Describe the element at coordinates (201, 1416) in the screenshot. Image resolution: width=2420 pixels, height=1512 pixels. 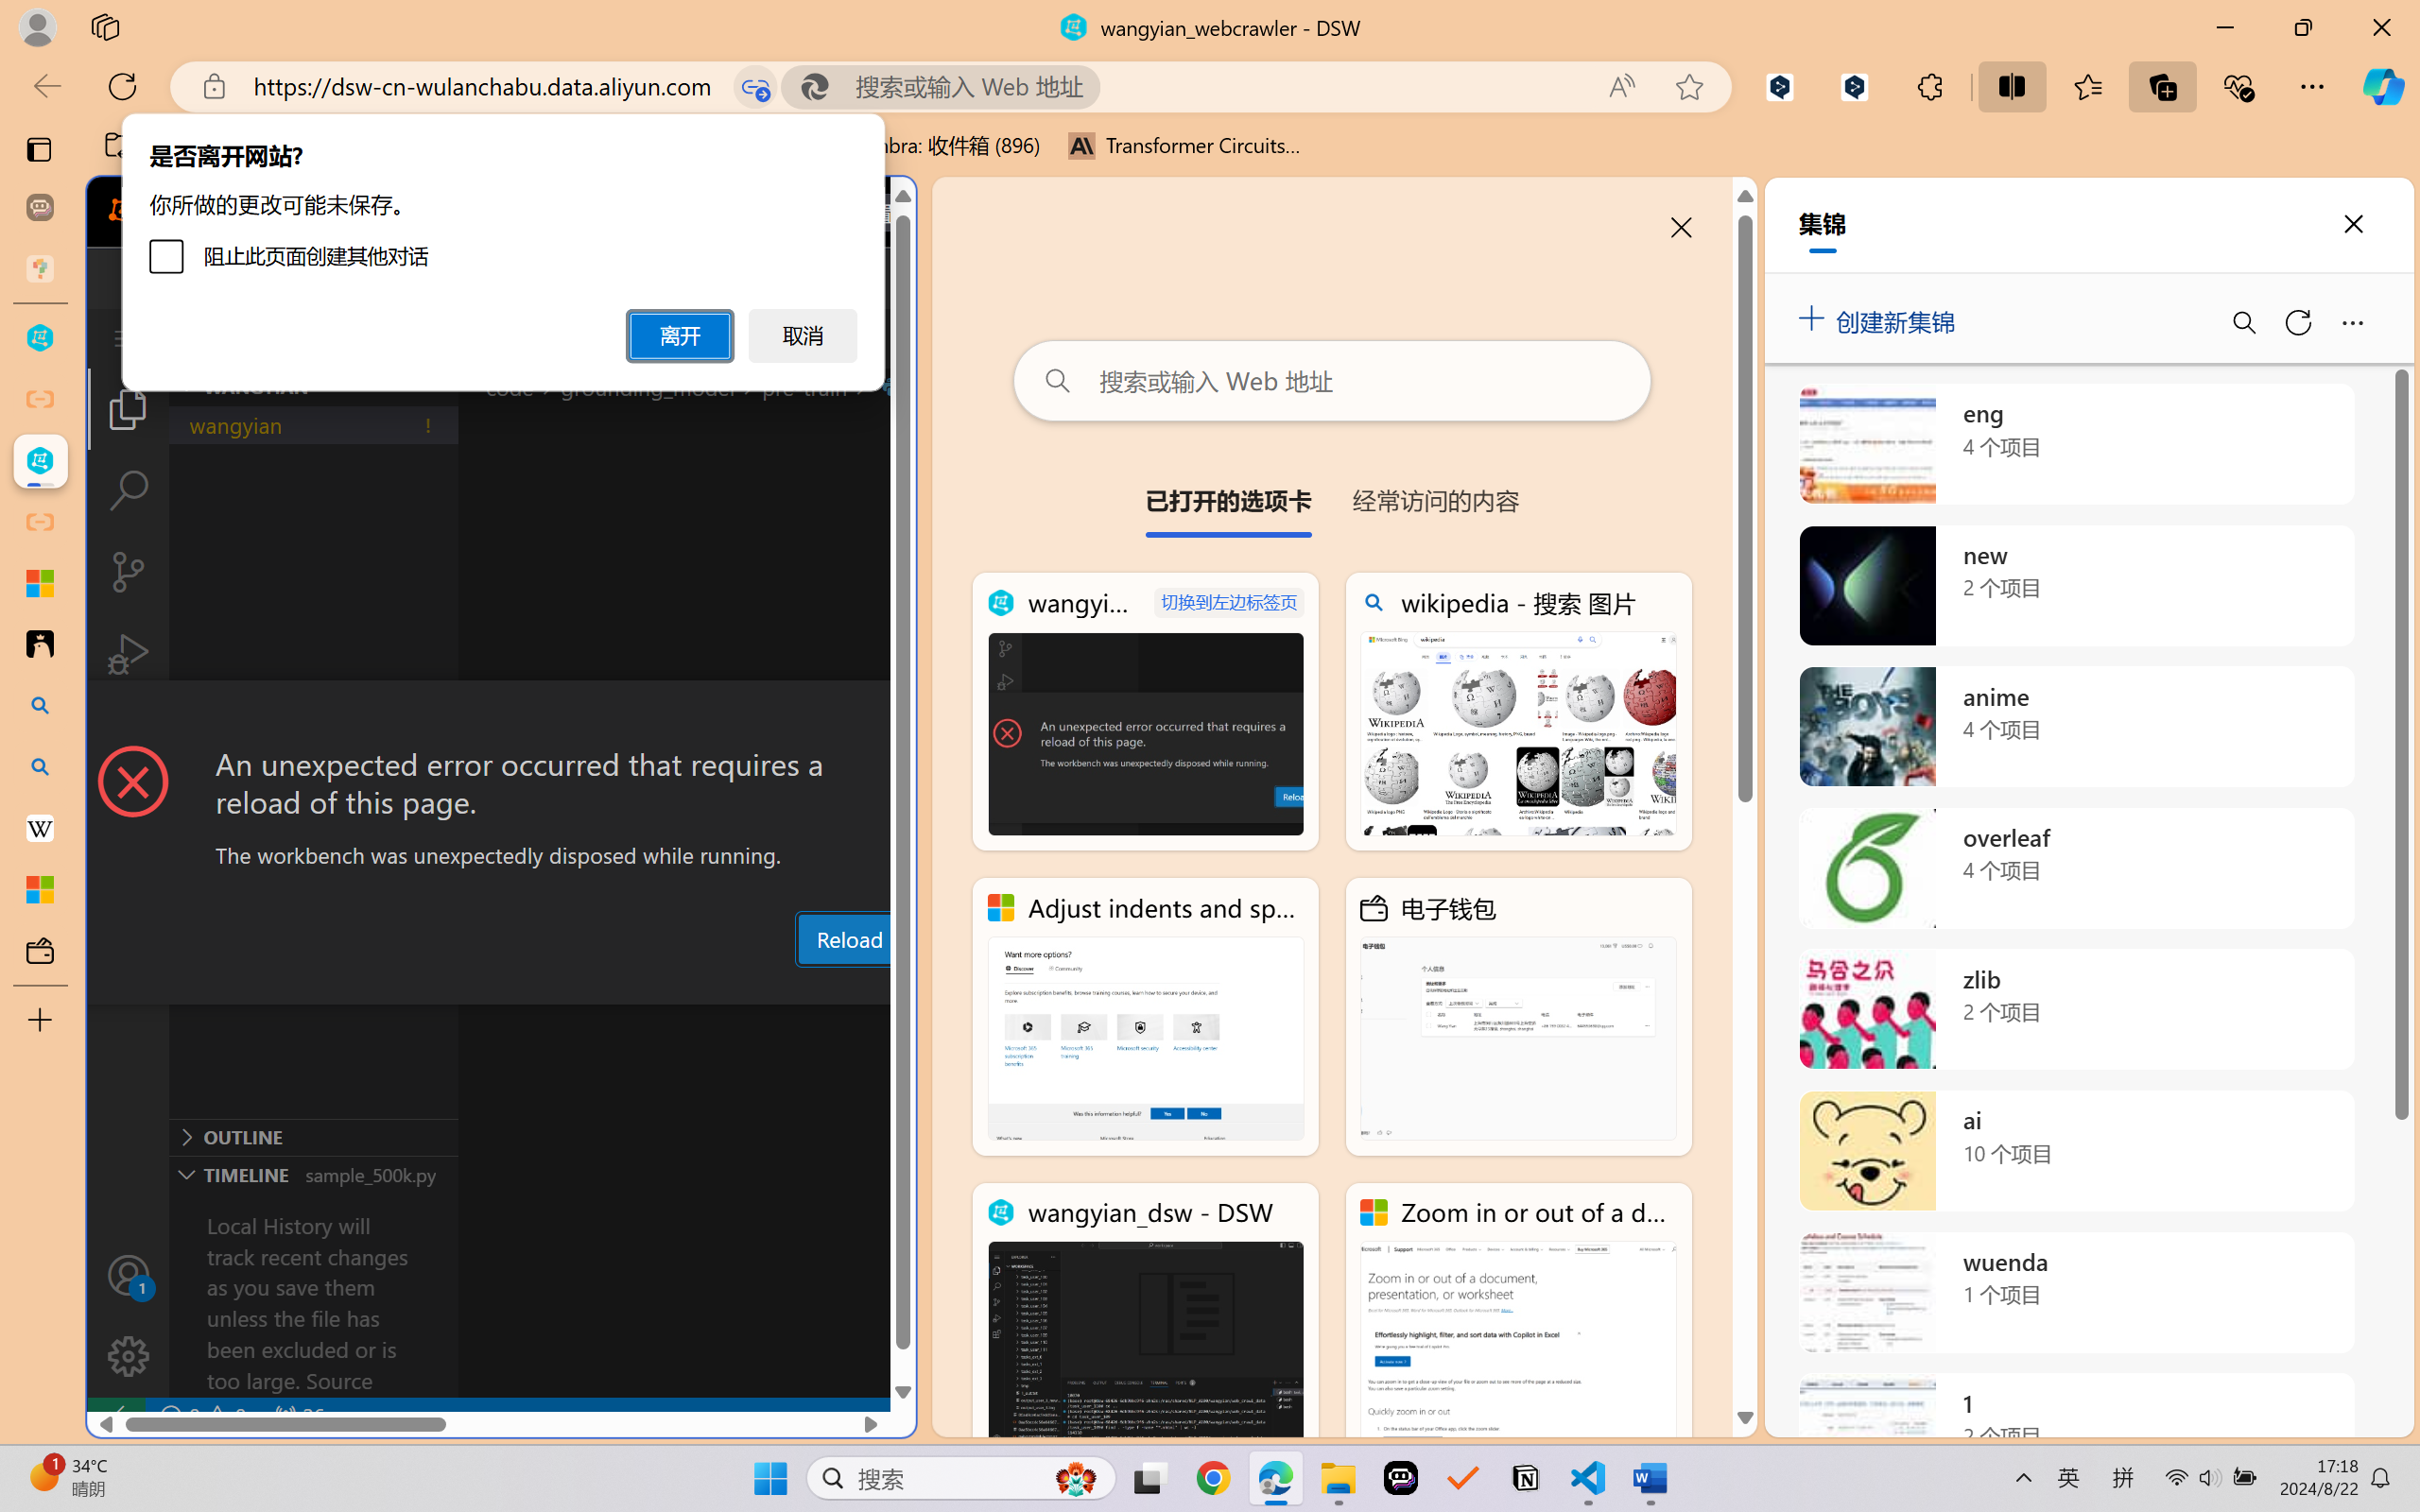
I see `No Problems` at that location.